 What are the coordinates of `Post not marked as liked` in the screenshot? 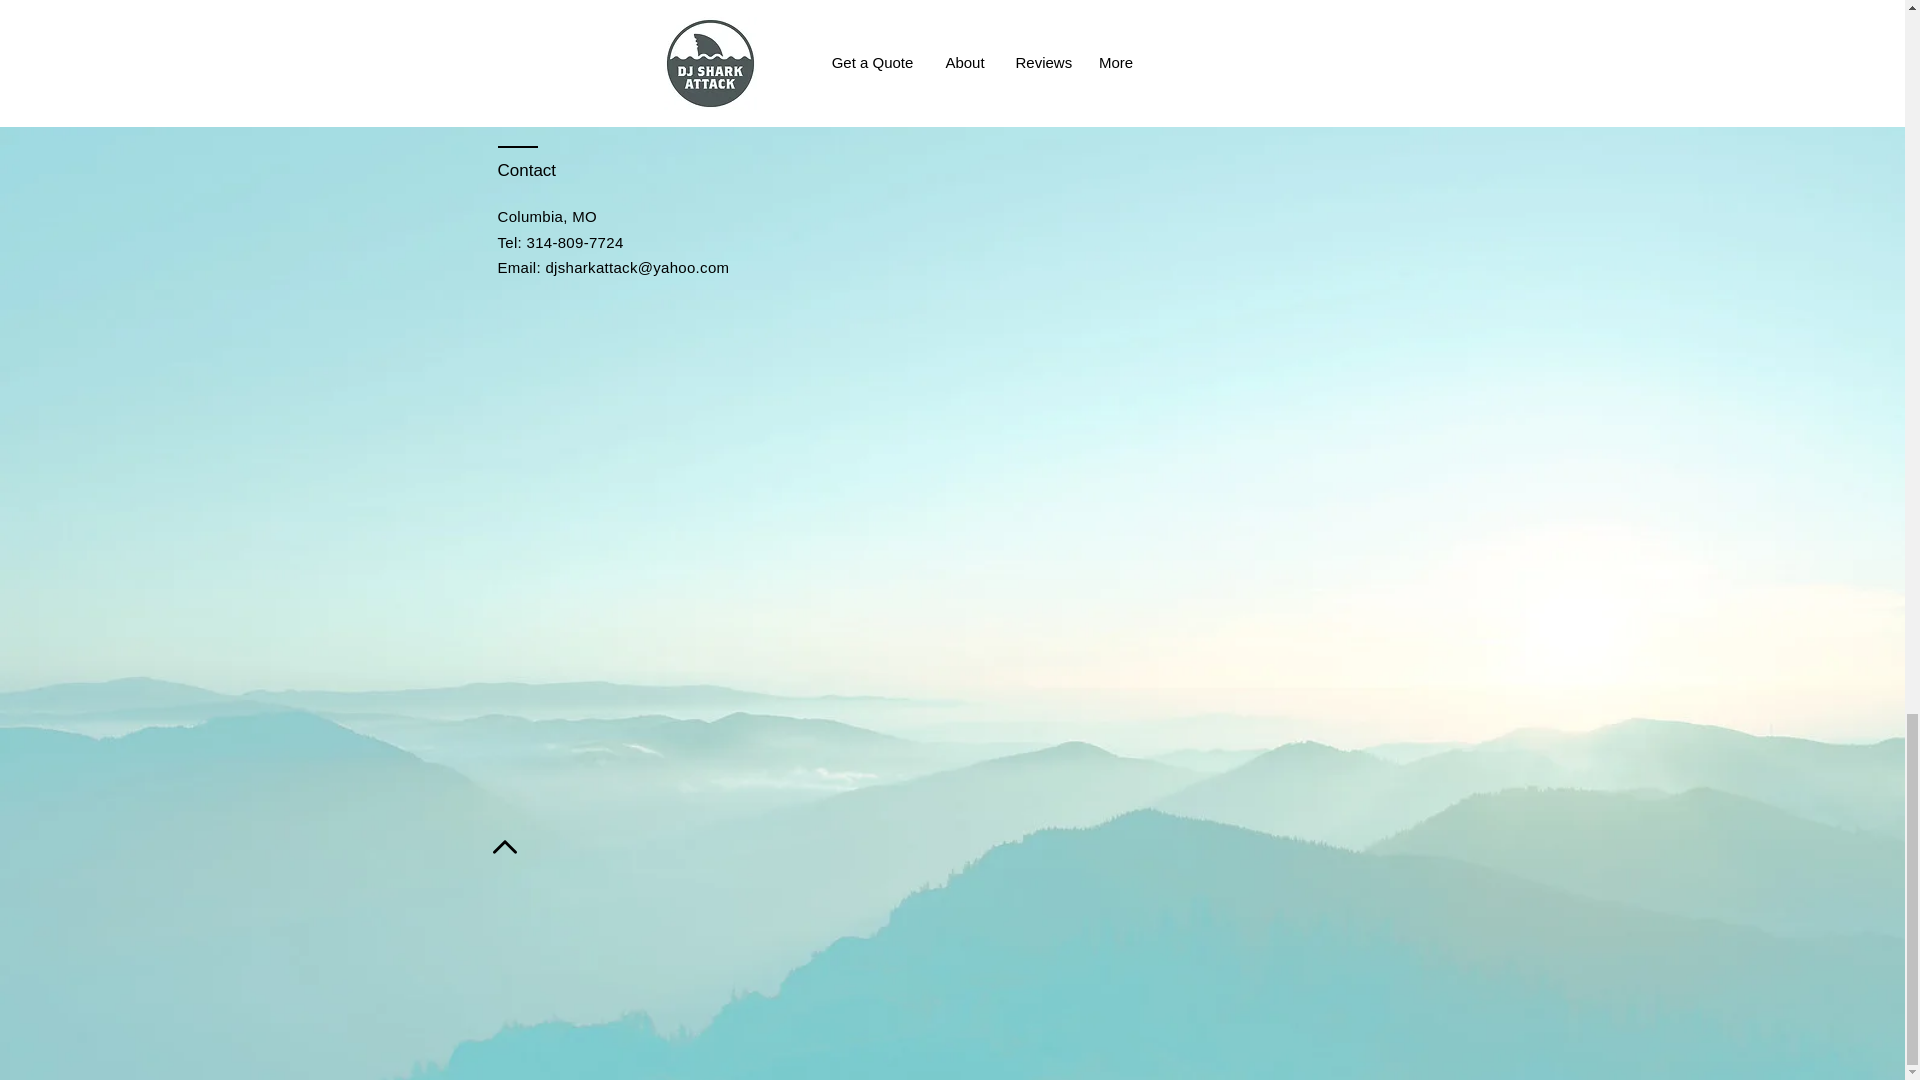 It's located at (1386, 32).